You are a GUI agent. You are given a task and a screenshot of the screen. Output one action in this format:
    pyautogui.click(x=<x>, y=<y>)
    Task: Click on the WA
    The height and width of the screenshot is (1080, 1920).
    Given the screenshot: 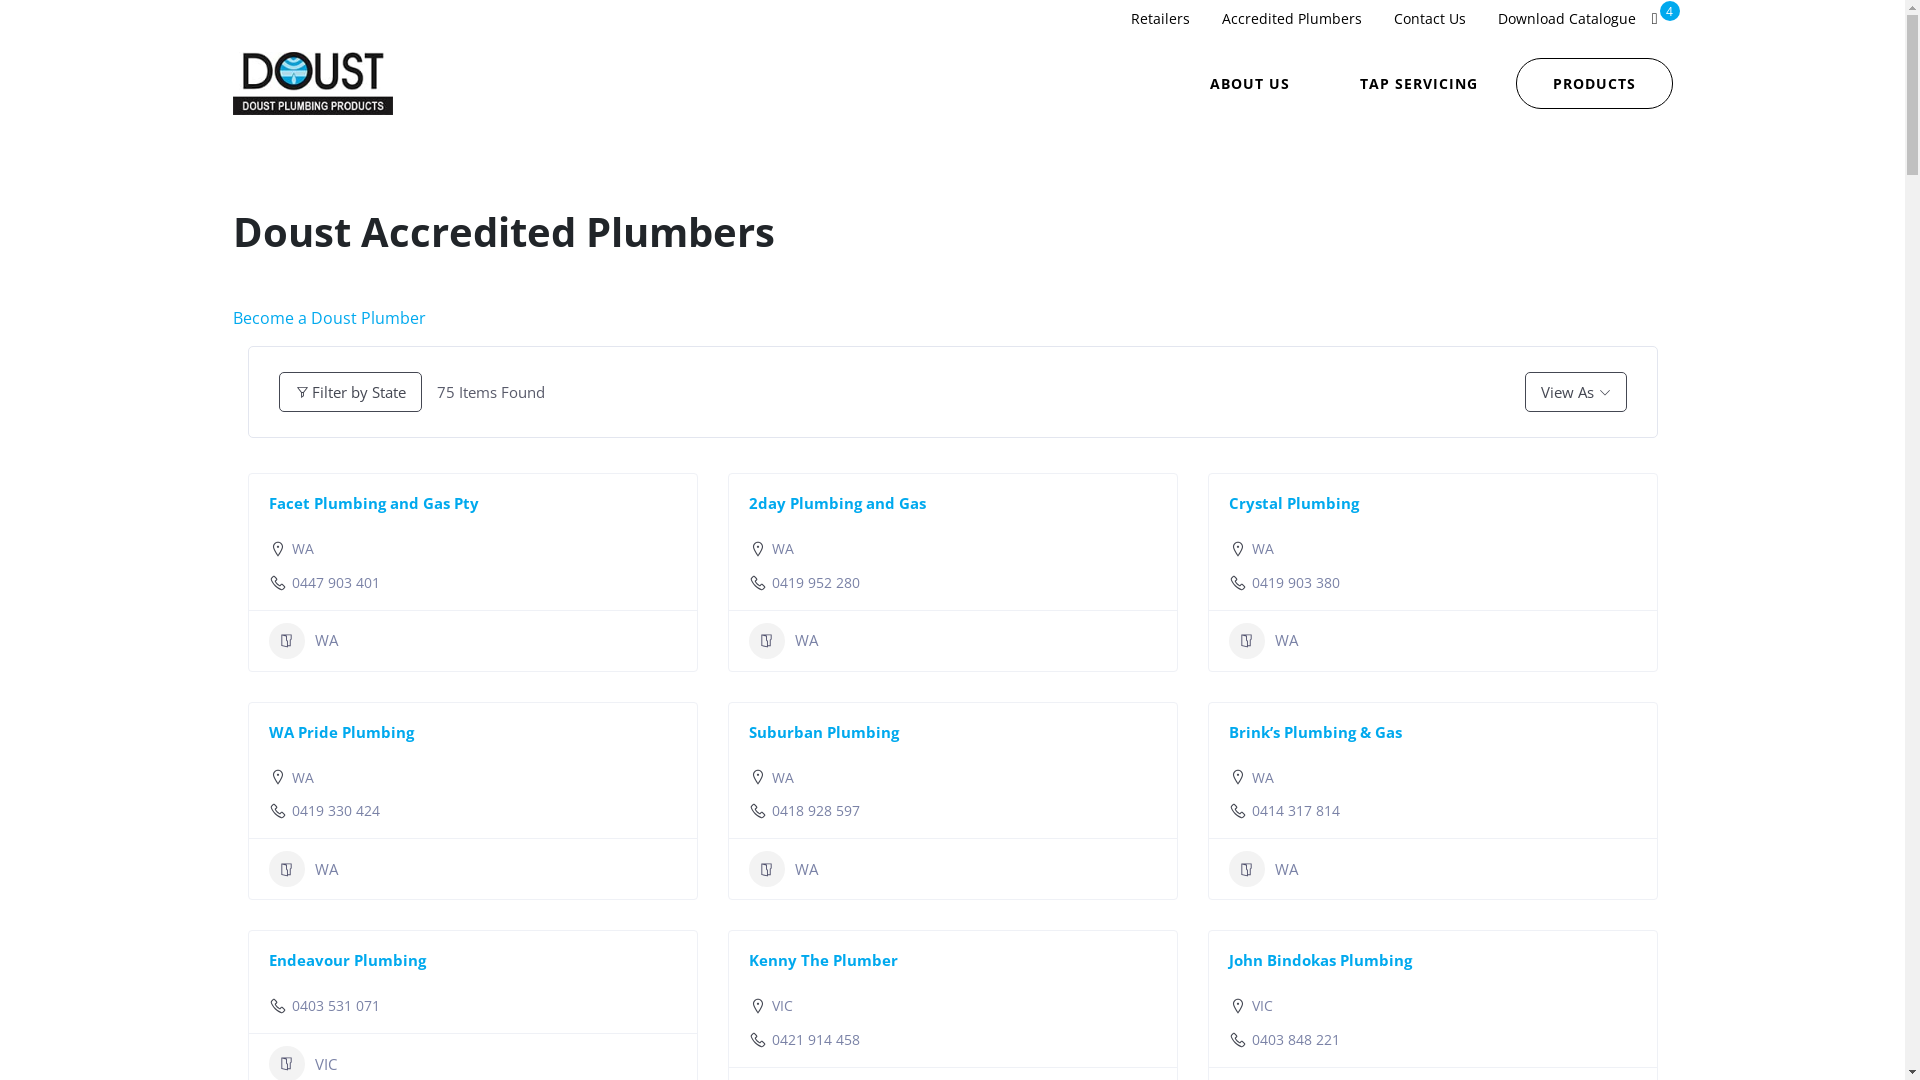 What is the action you would take?
    pyautogui.click(x=302, y=869)
    